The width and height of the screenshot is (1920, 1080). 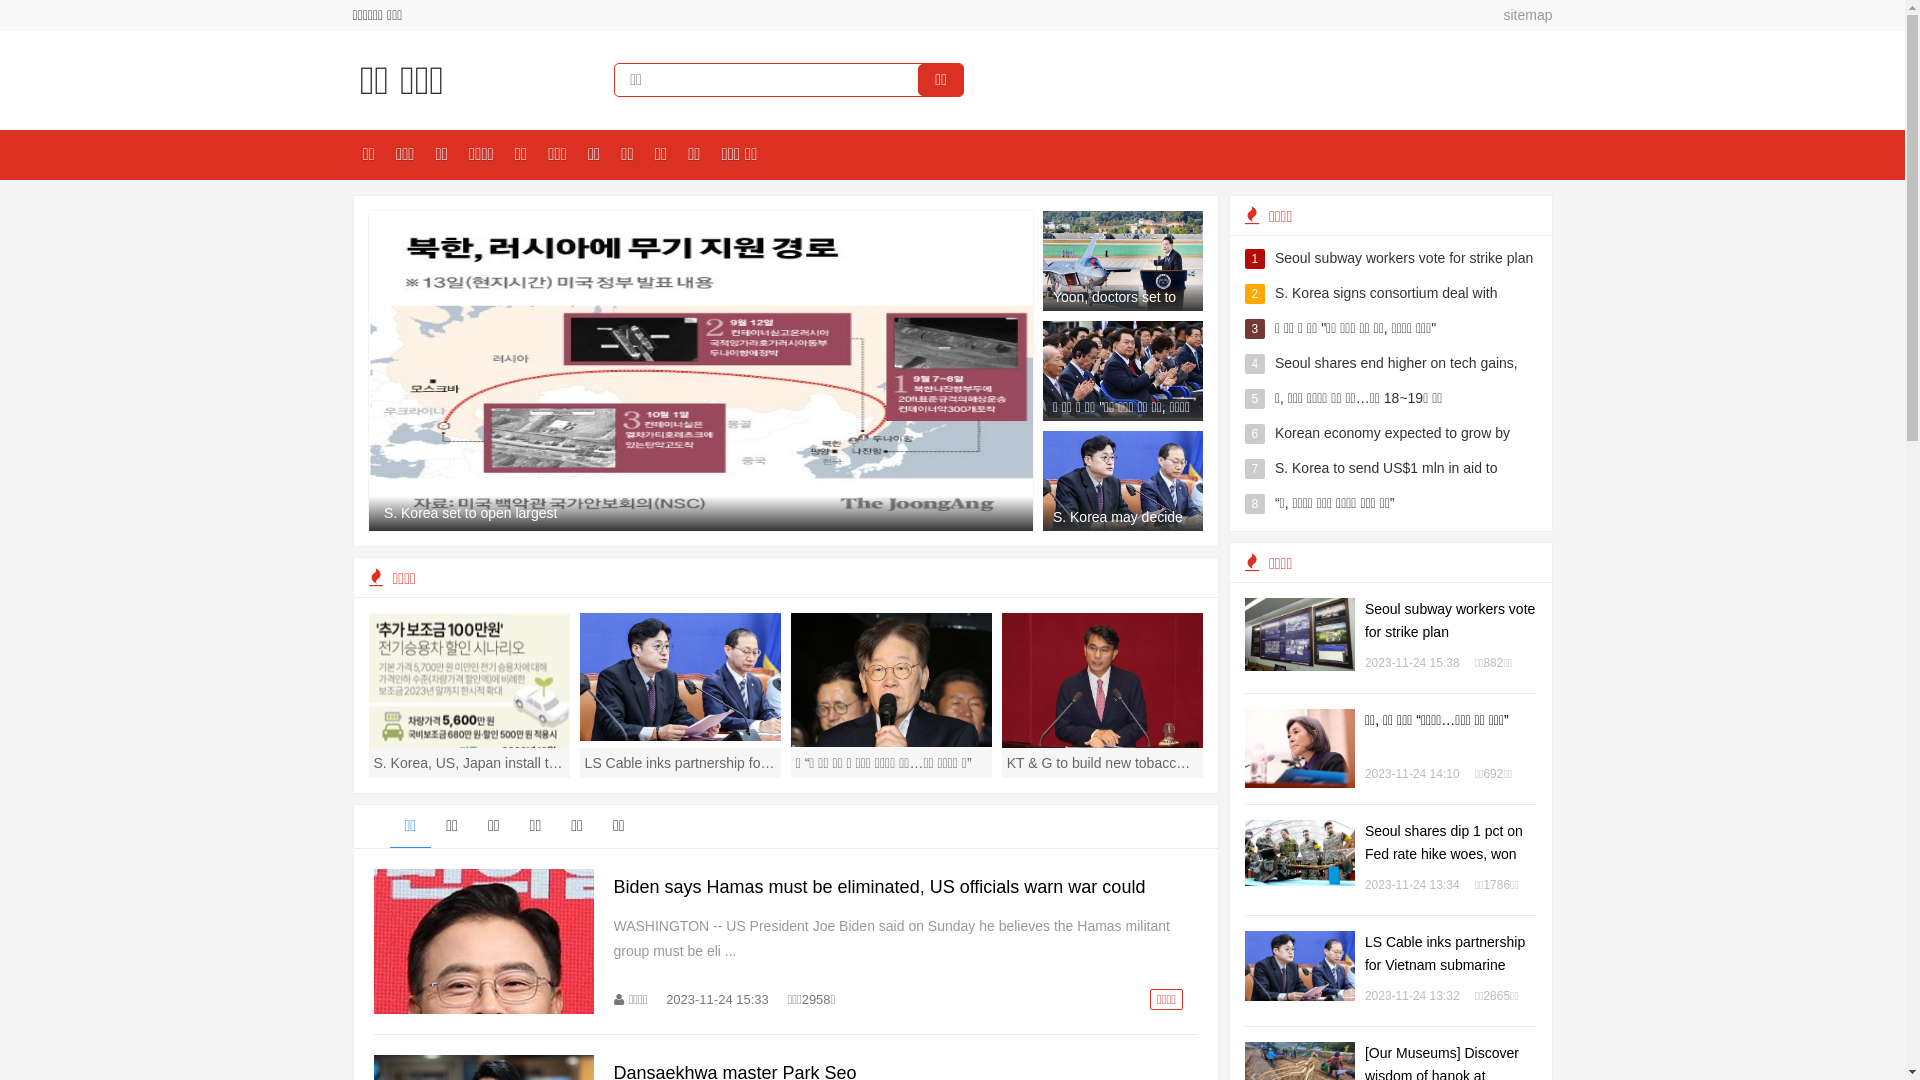 What do you see at coordinates (1520, 15) in the screenshot?
I see `sitemap` at bounding box center [1520, 15].